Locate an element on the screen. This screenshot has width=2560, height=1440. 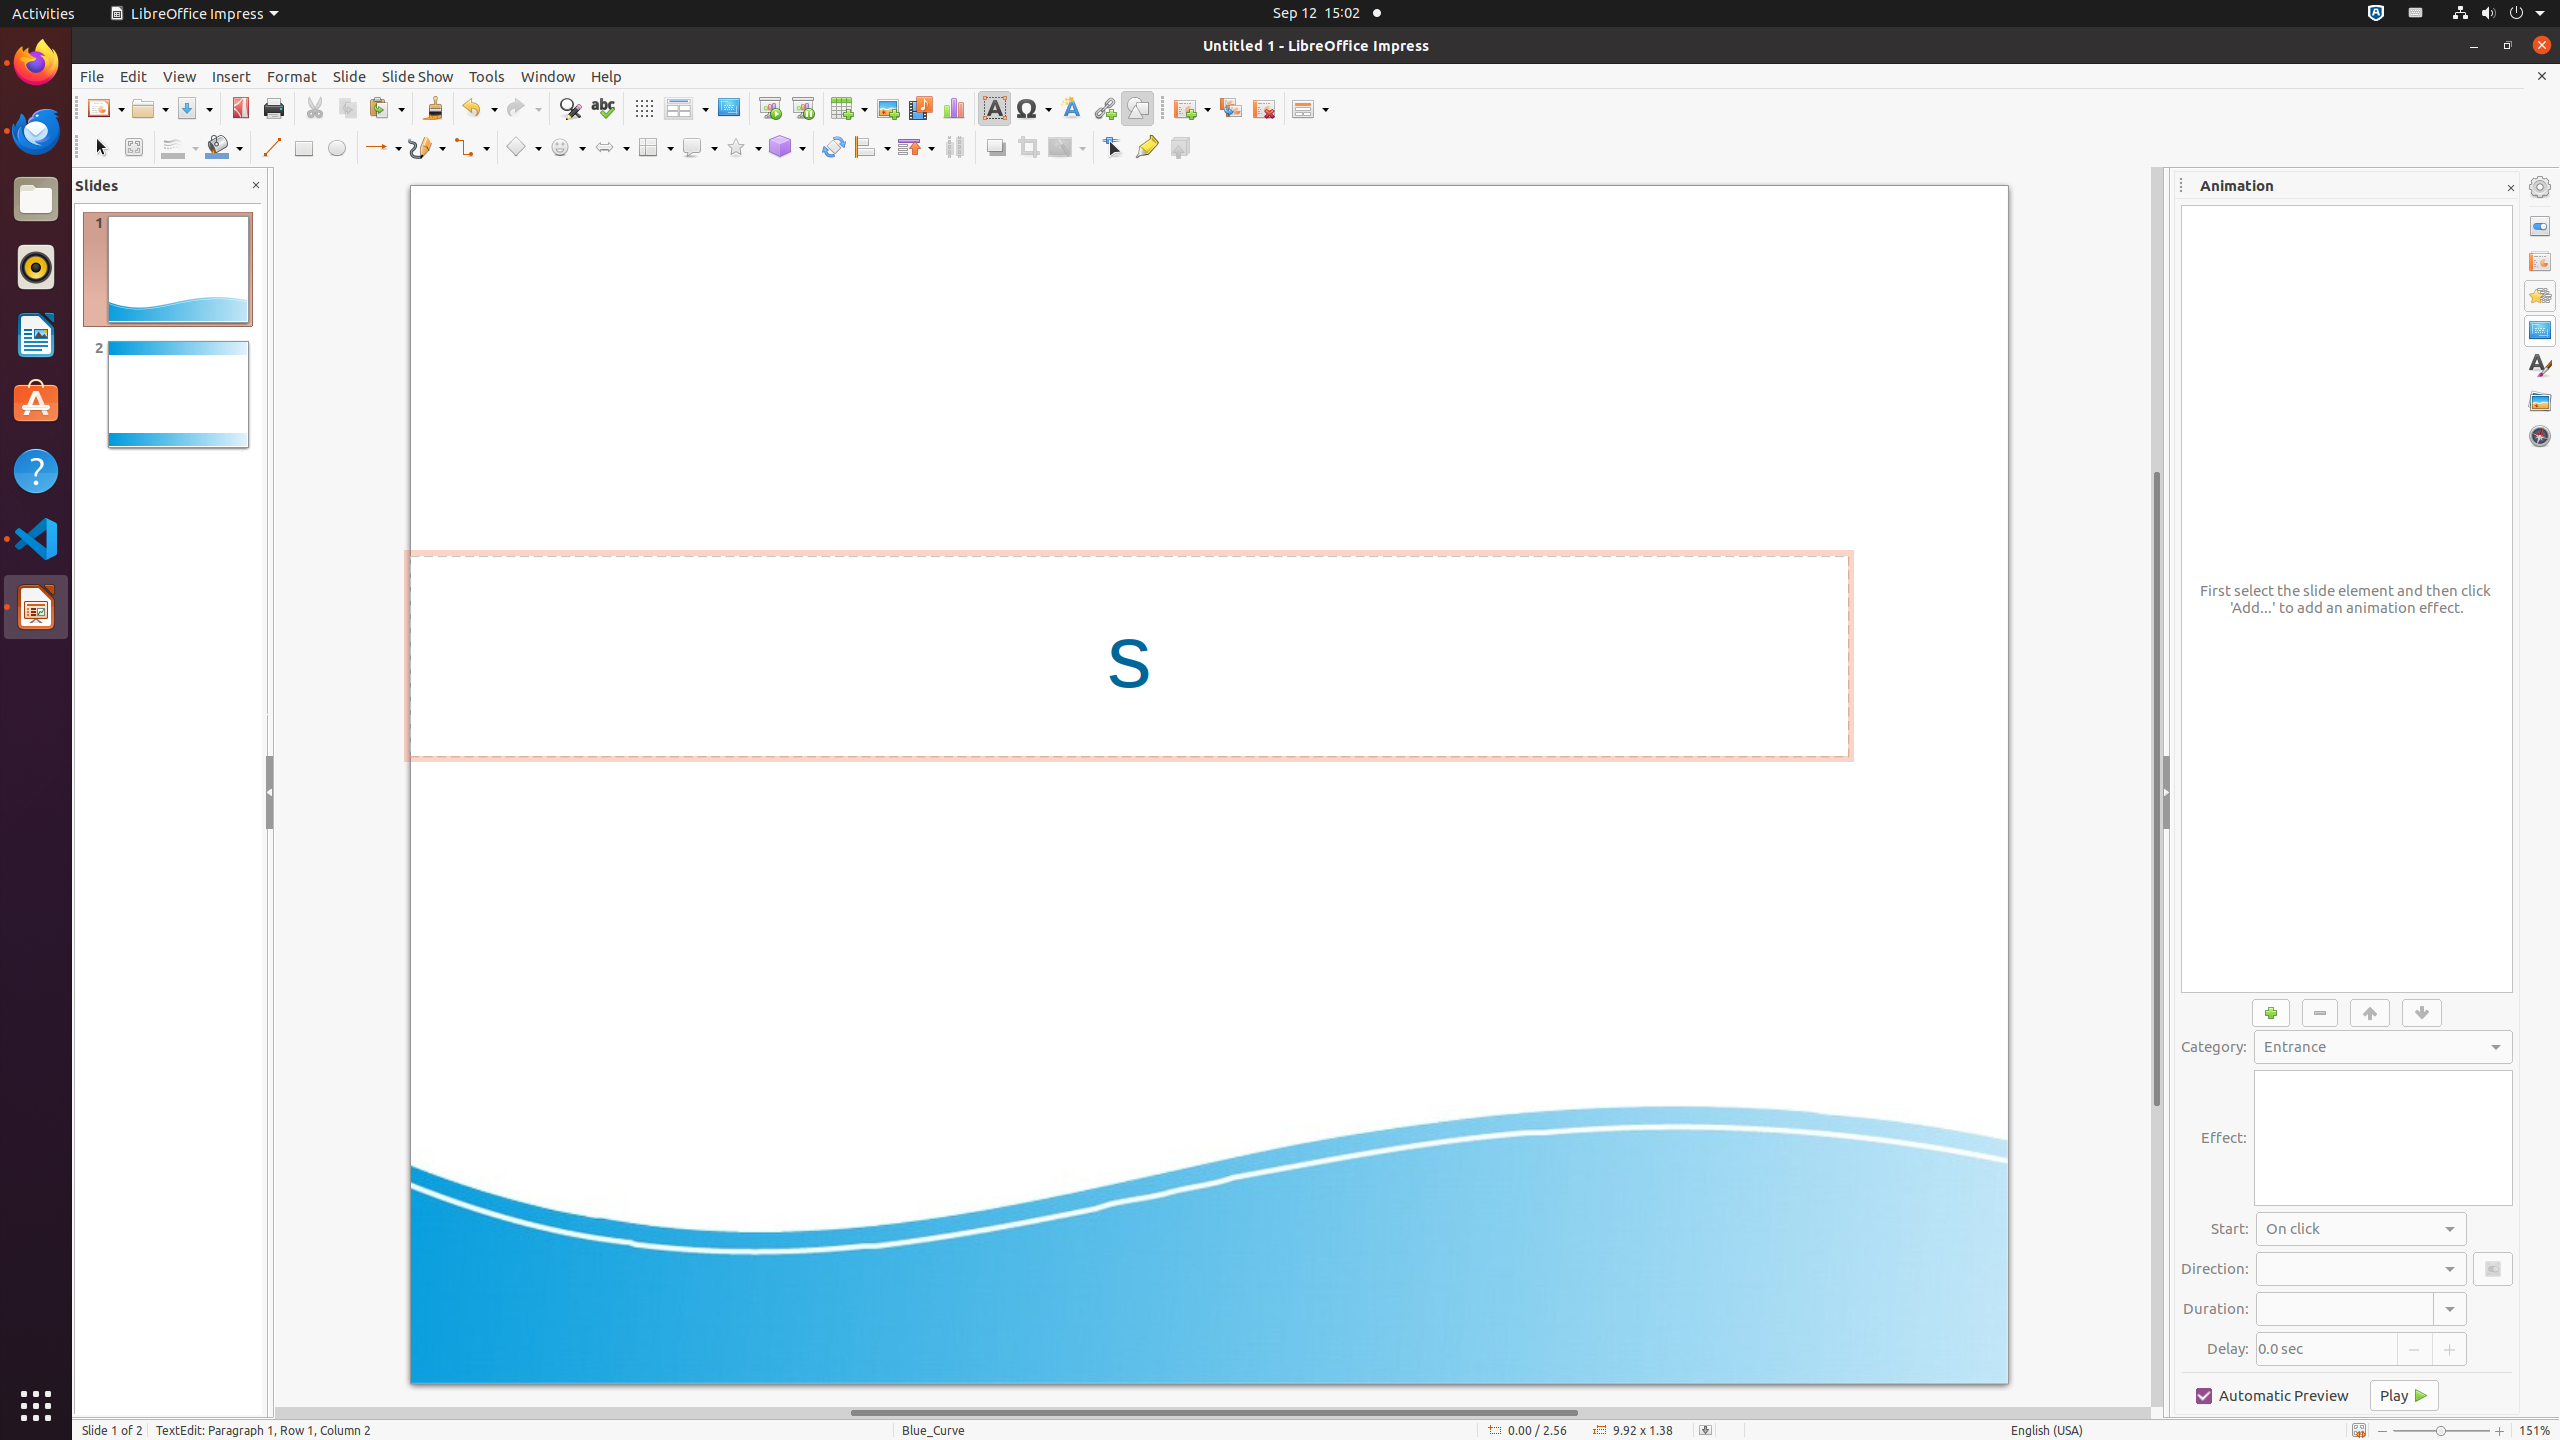
Properties is located at coordinates (2540, 226).